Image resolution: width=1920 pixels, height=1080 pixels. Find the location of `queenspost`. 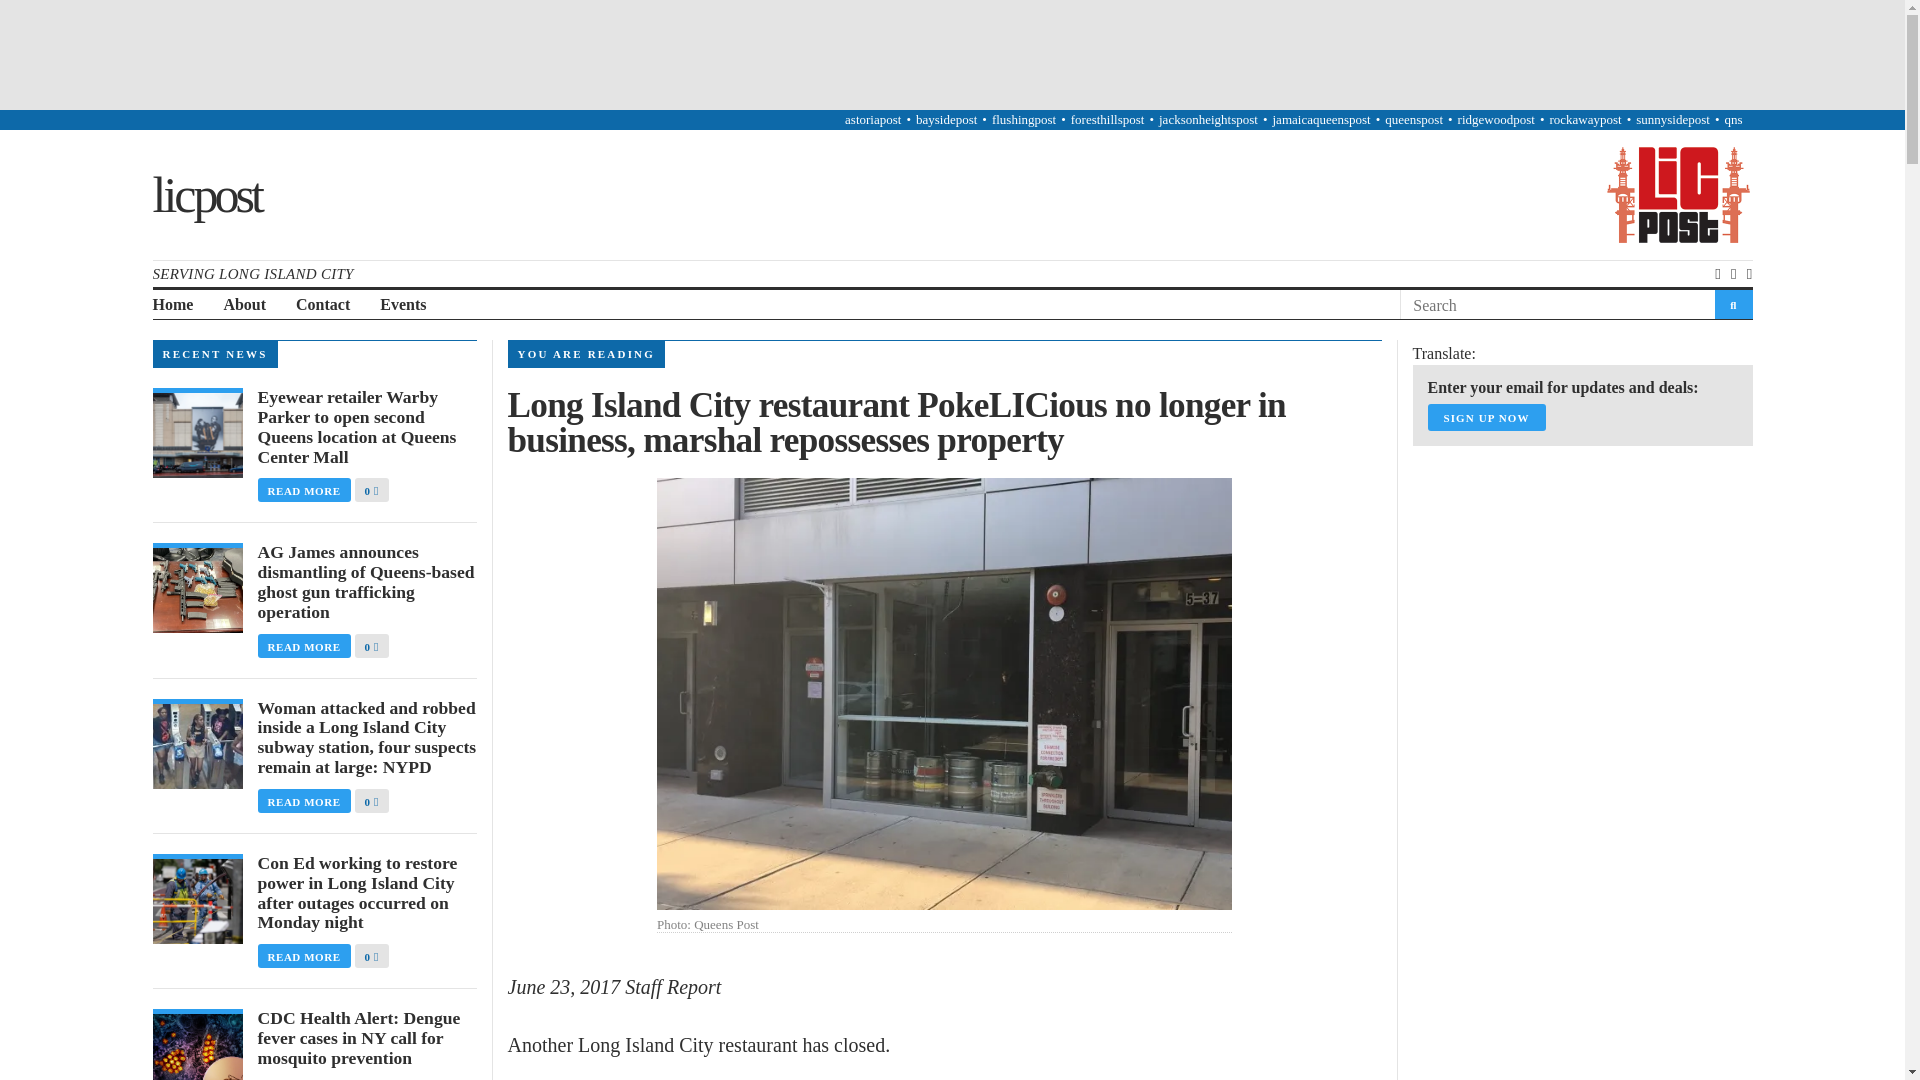

queenspost is located at coordinates (1414, 120).